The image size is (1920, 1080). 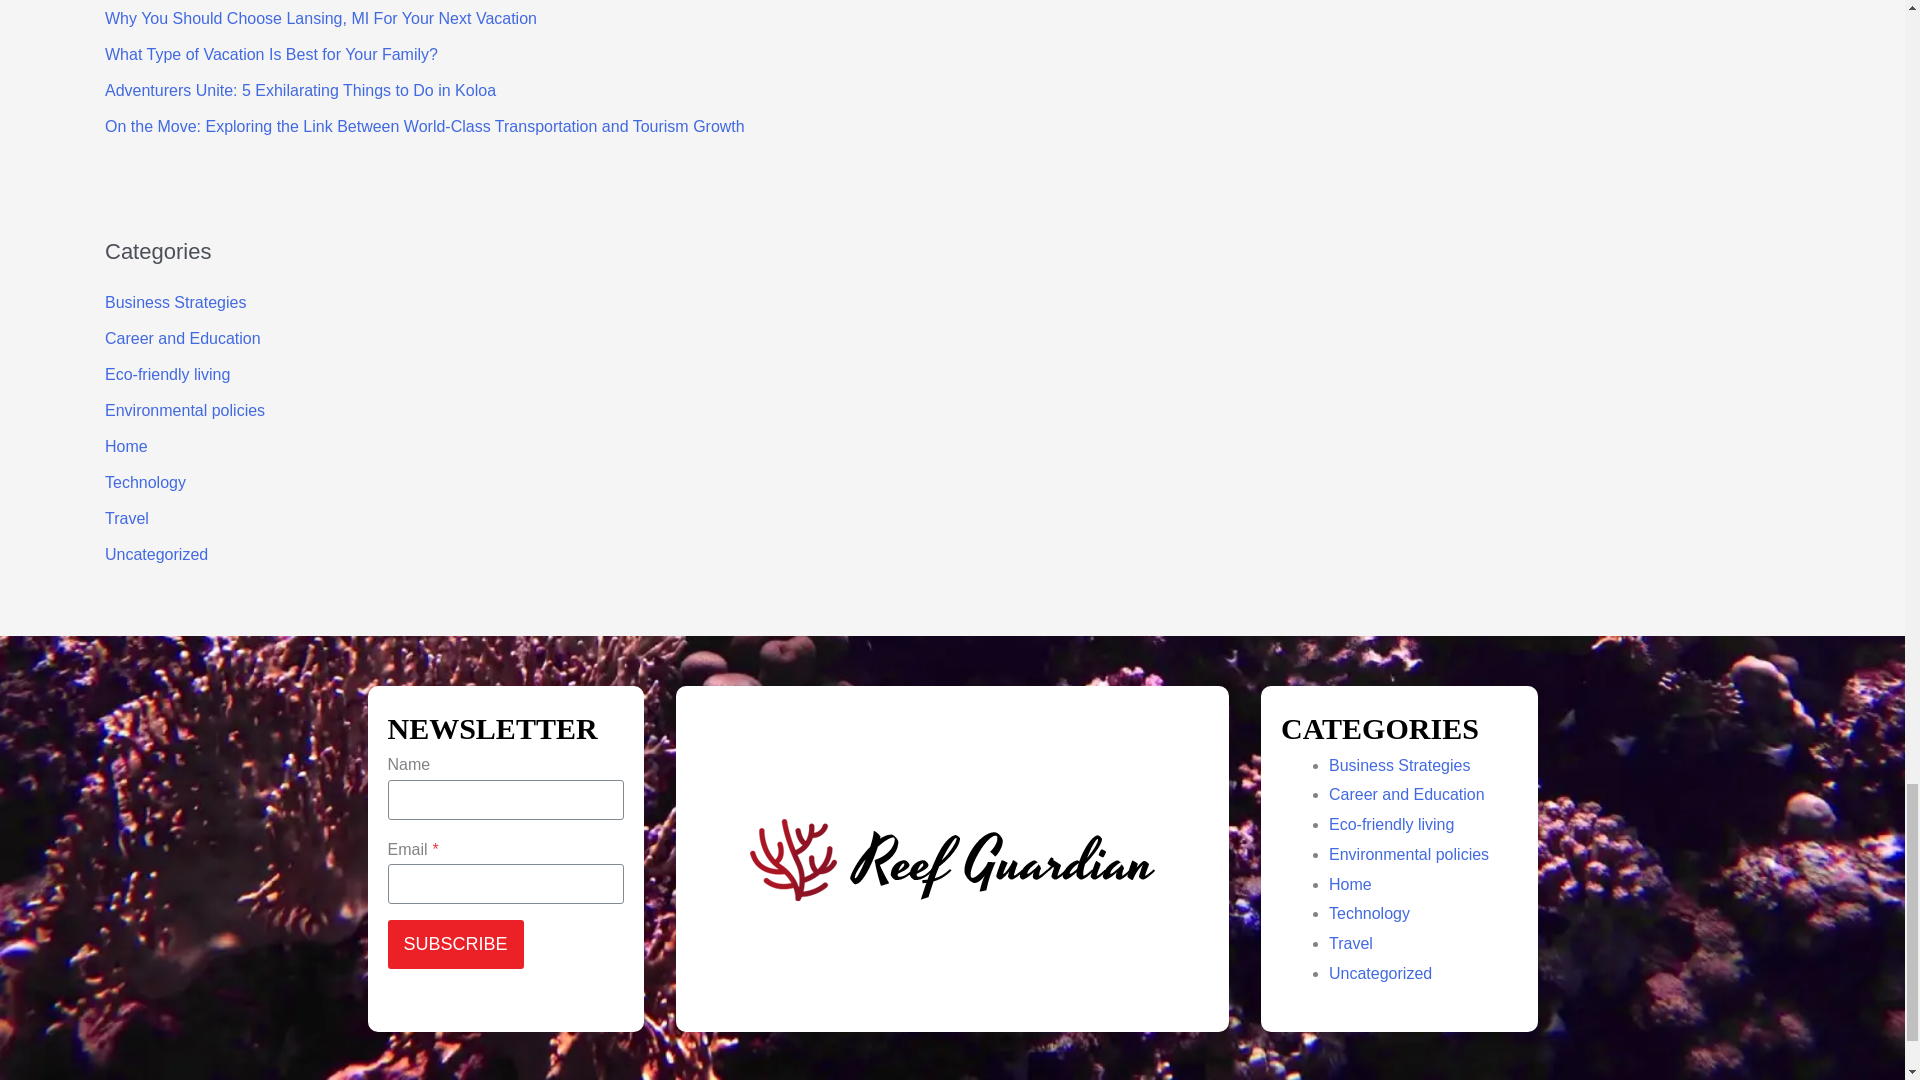 I want to click on Uncategorized, so click(x=156, y=554).